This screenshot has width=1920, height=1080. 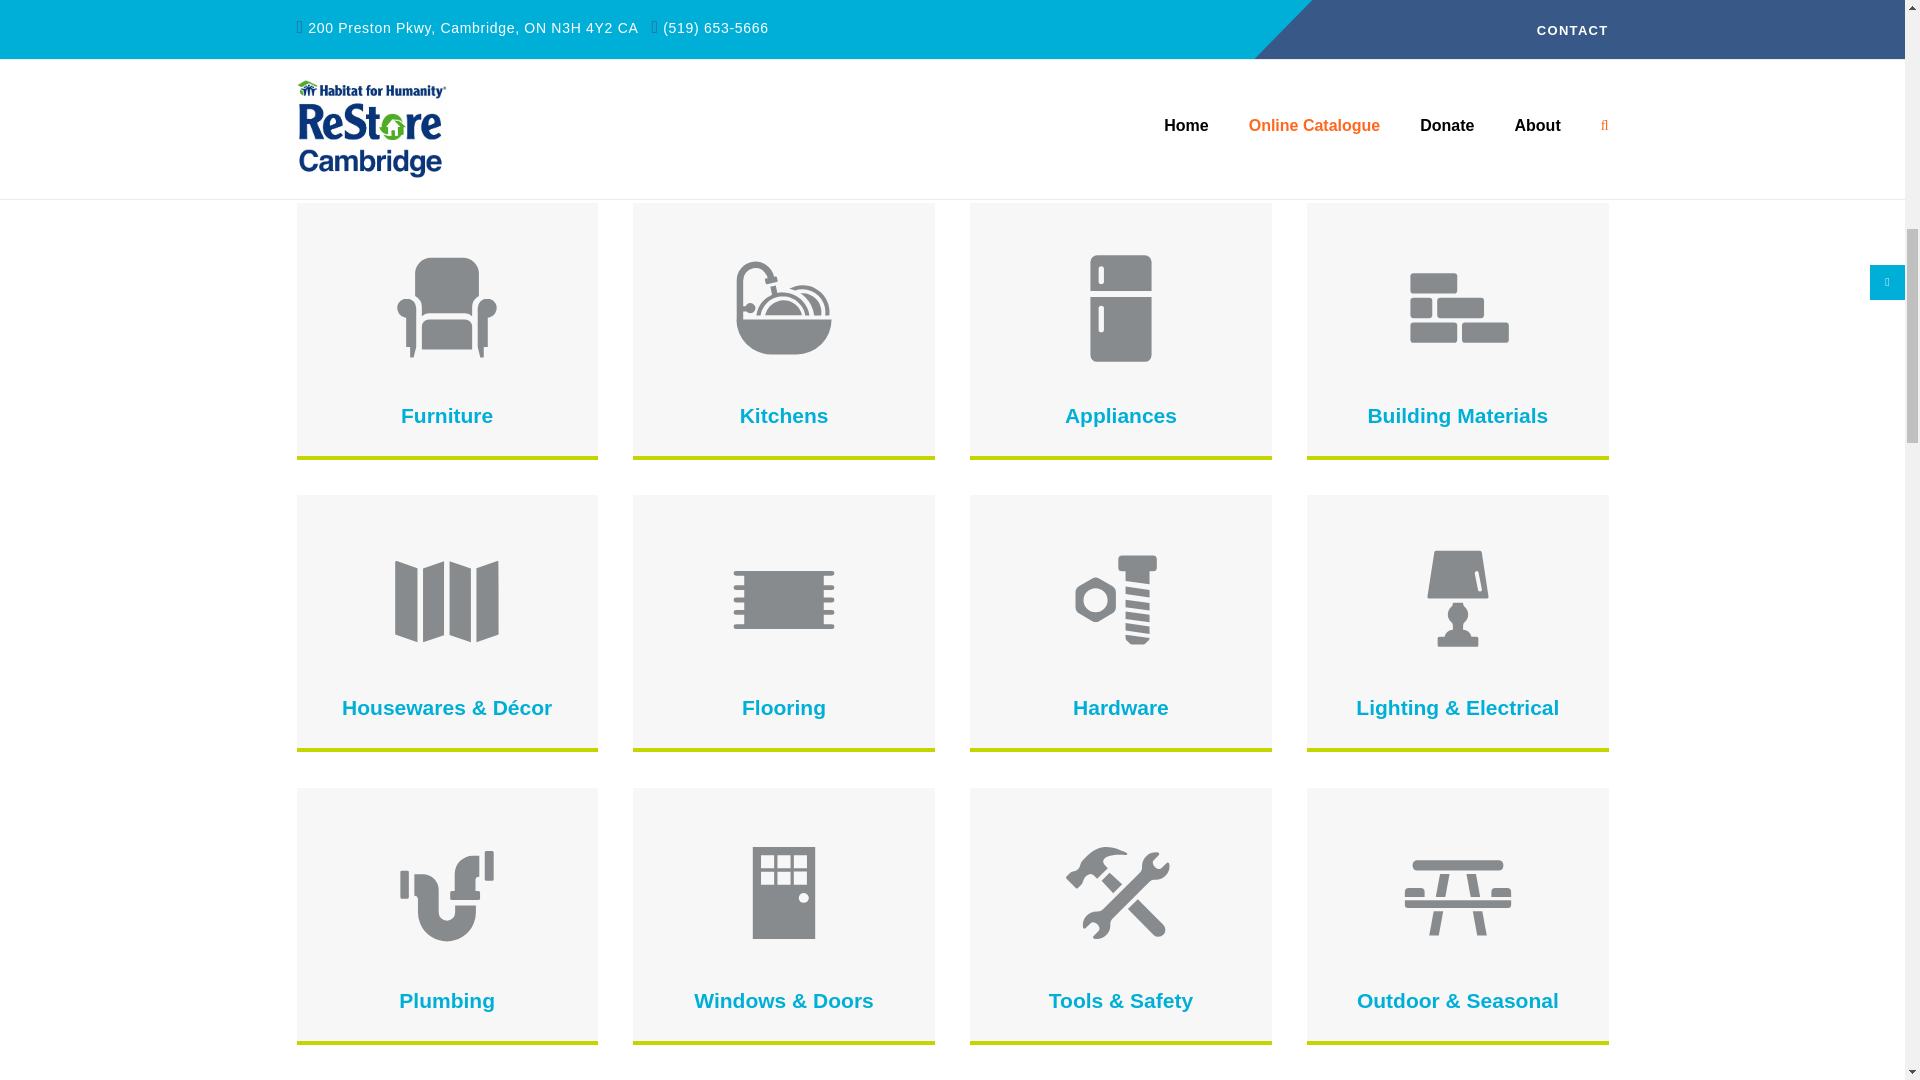 I want to click on Building Materials, so click(x=1457, y=414).